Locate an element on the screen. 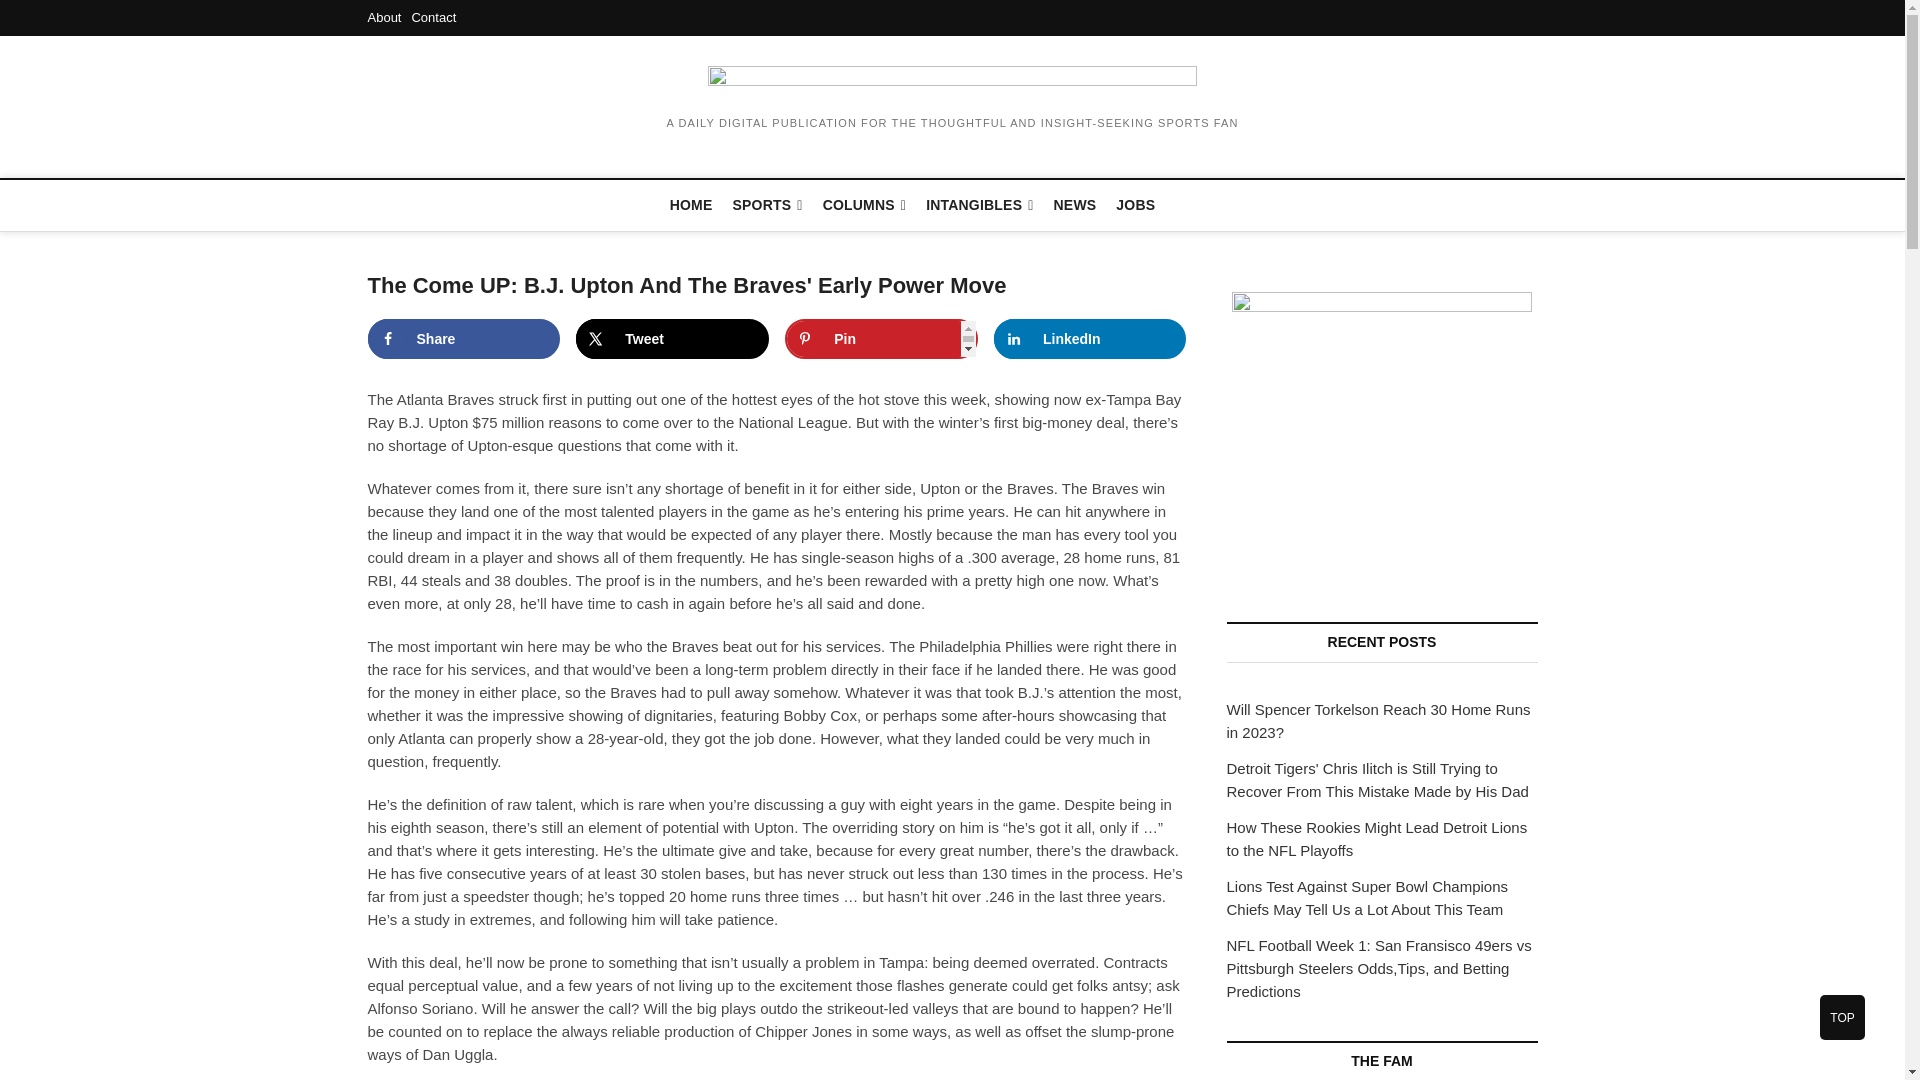 The image size is (1920, 1080). NEWS is located at coordinates (1076, 205).